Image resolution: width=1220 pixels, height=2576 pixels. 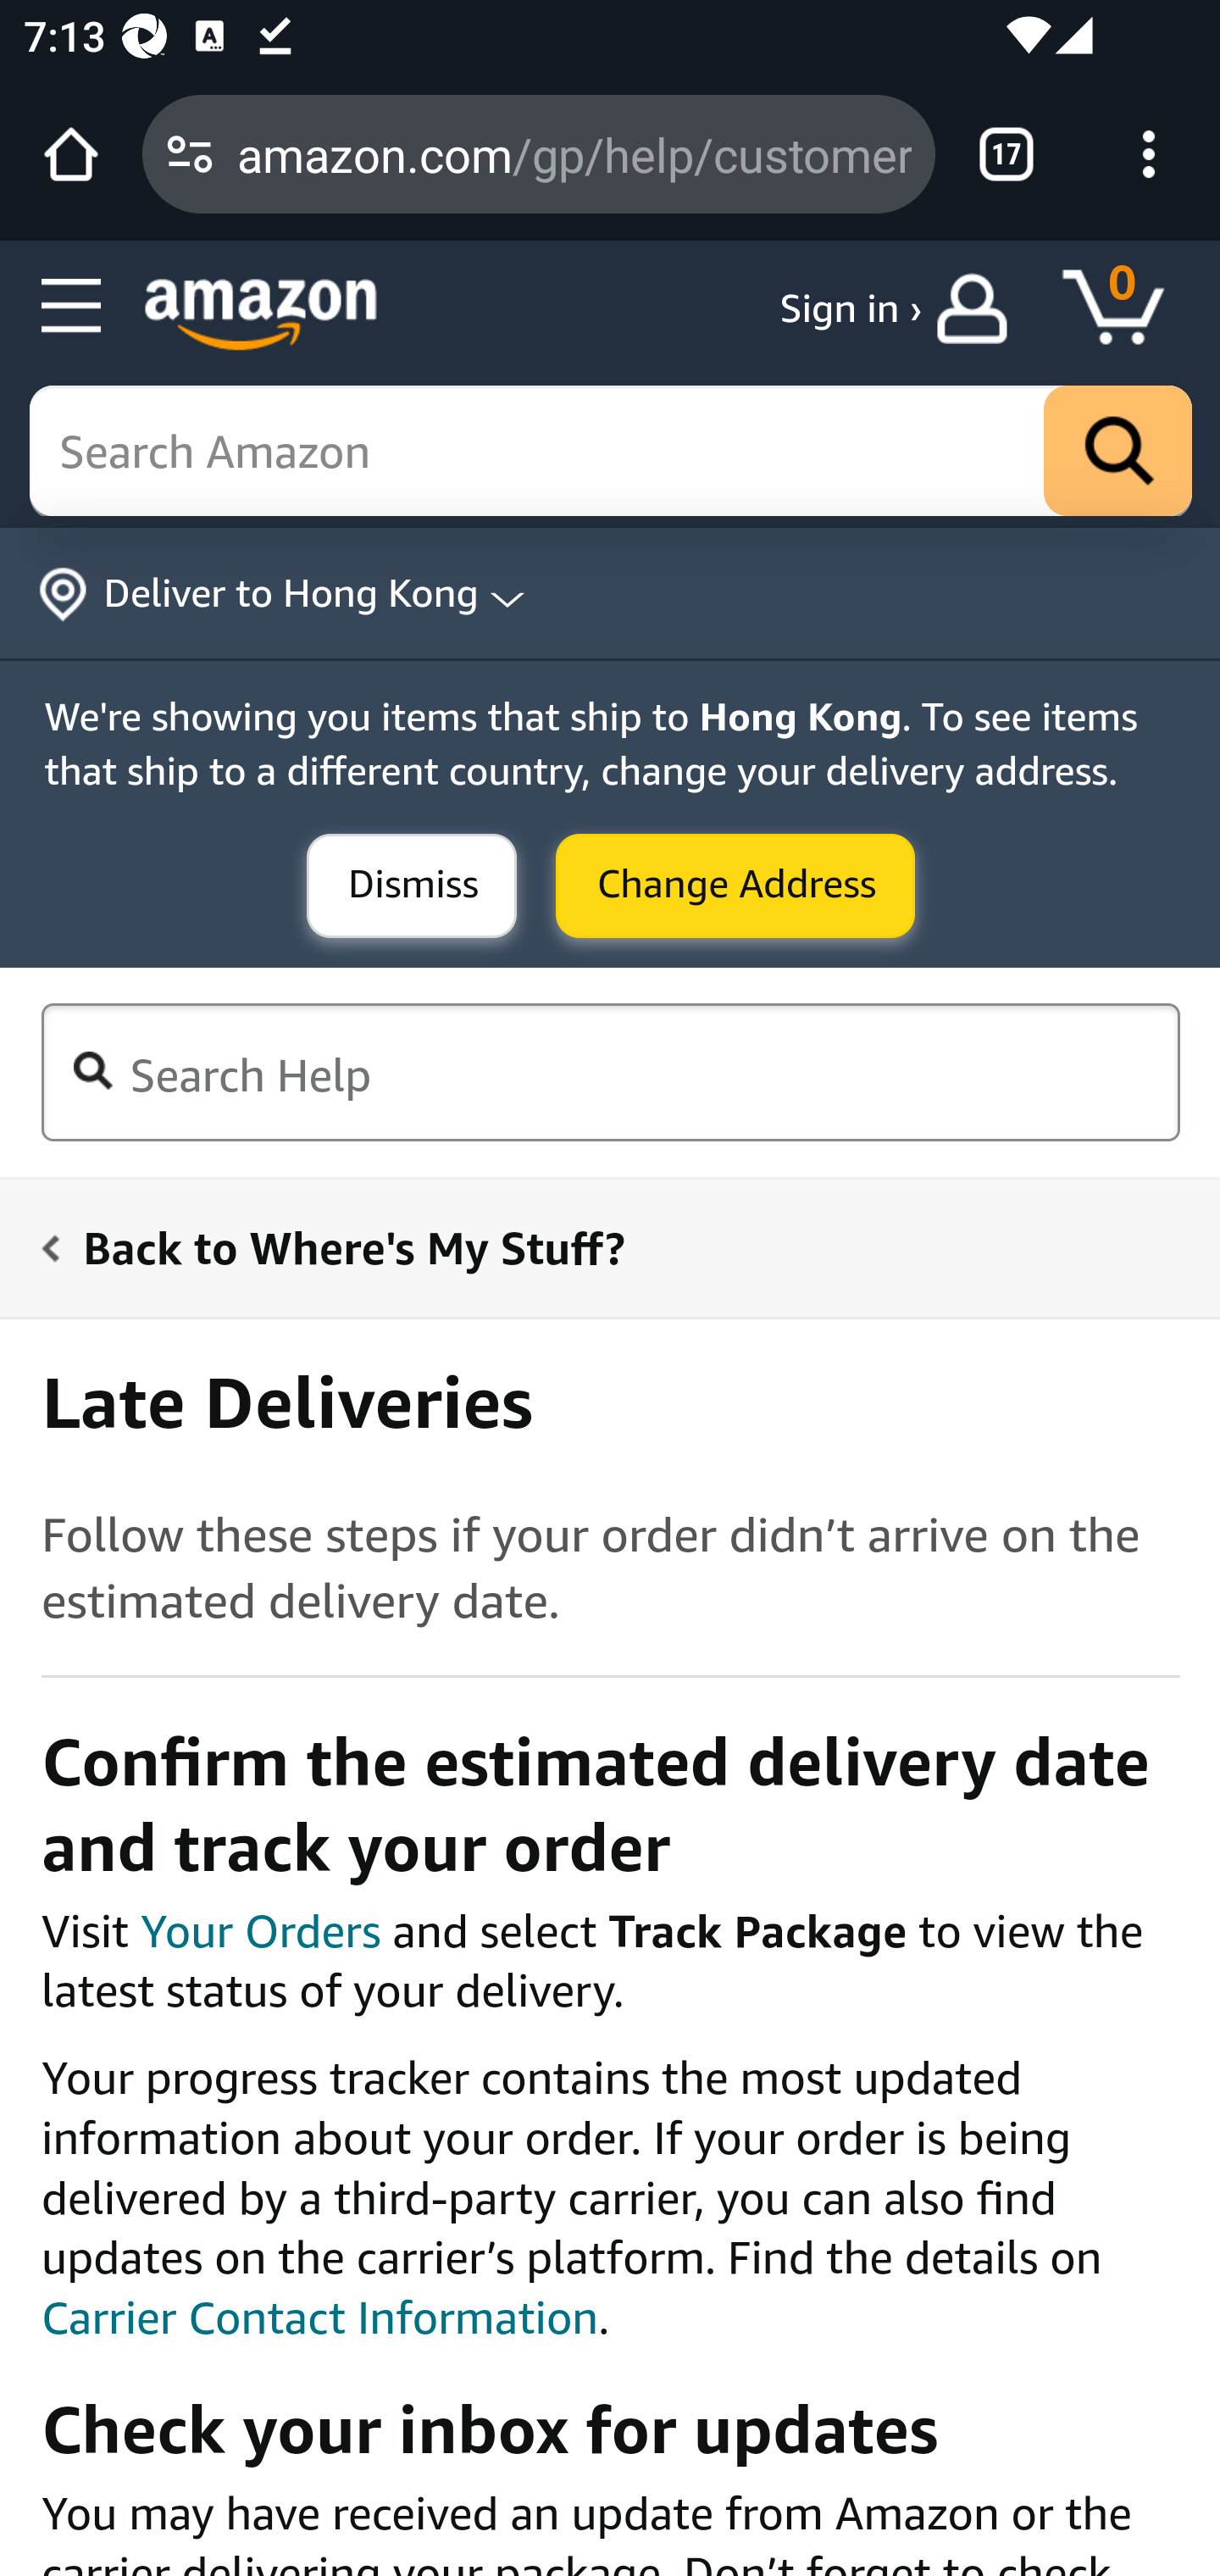 What do you see at coordinates (1149, 154) in the screenshot?
I see `Customize and control Google Chrome` at bounding box center [1149, 154].